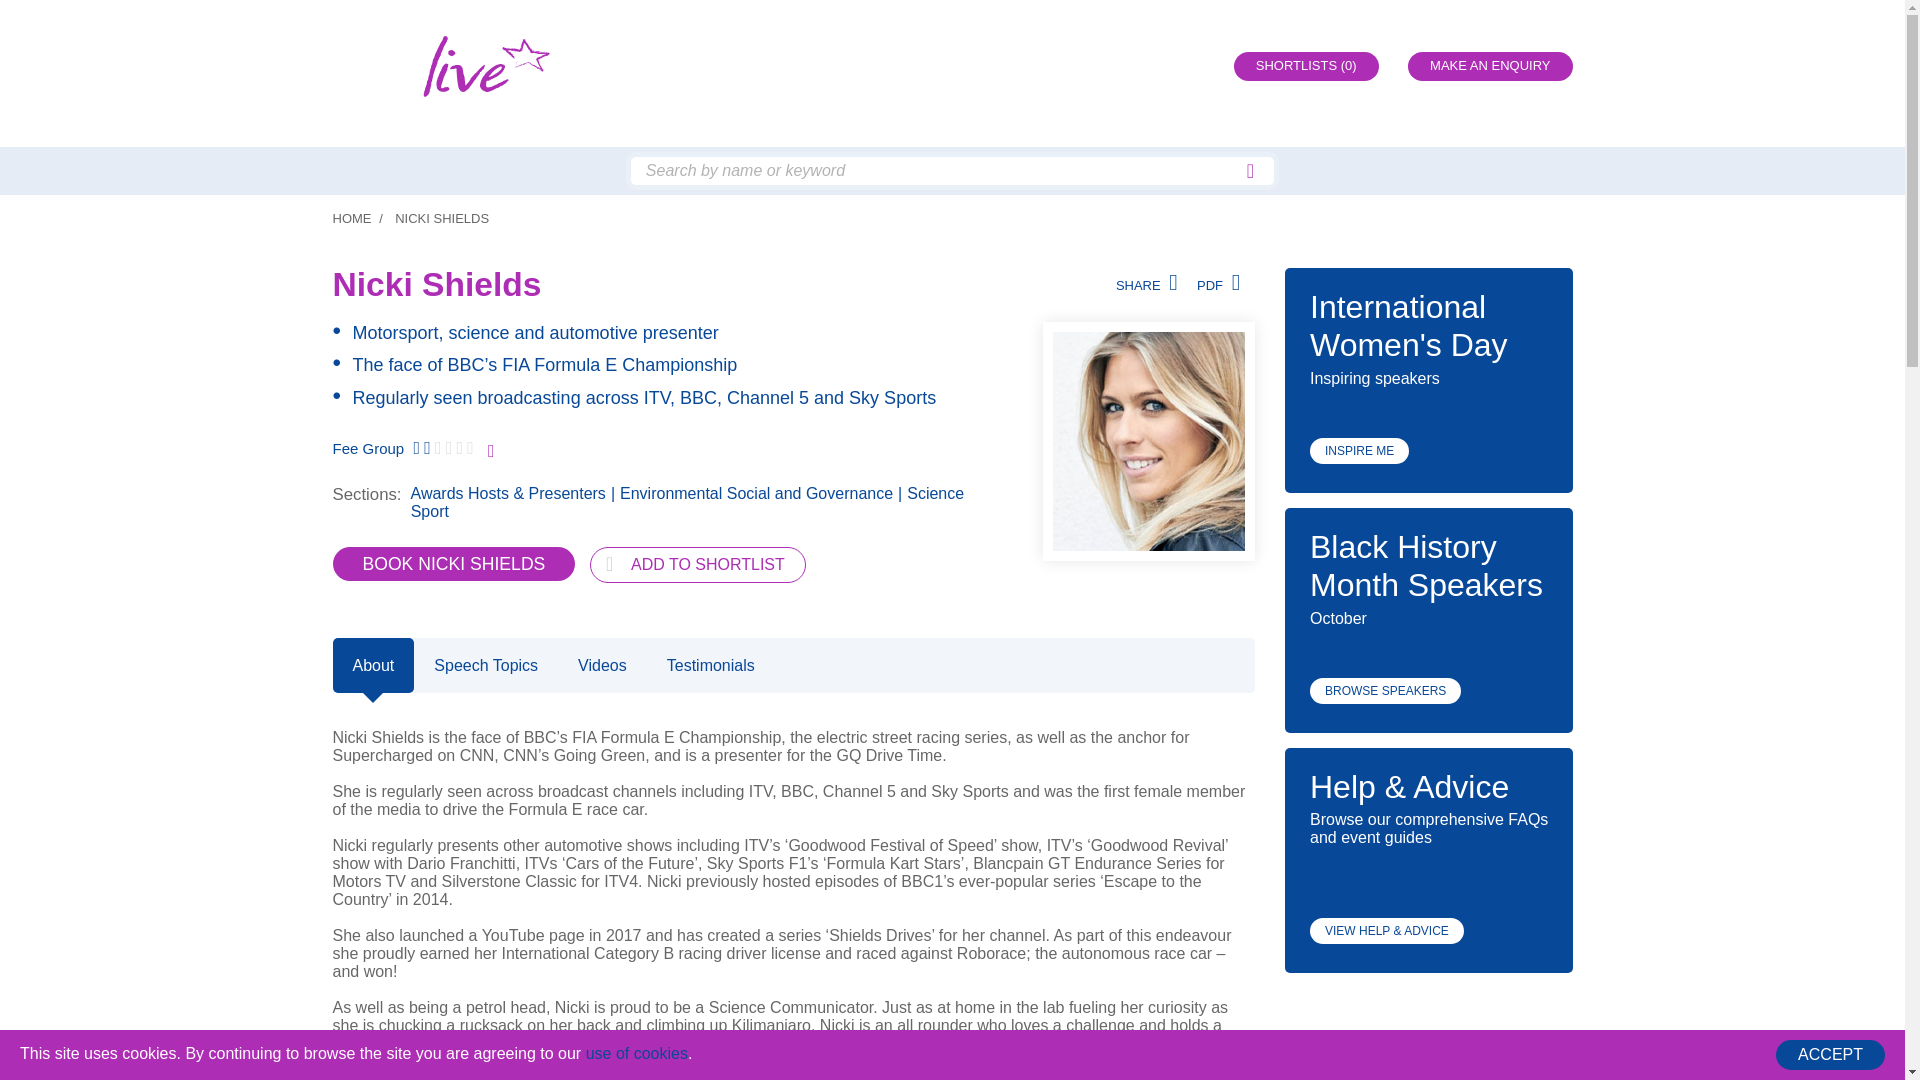 The image size is (1920, 1080). I want to click on Speech Topics, so click(486, 666).